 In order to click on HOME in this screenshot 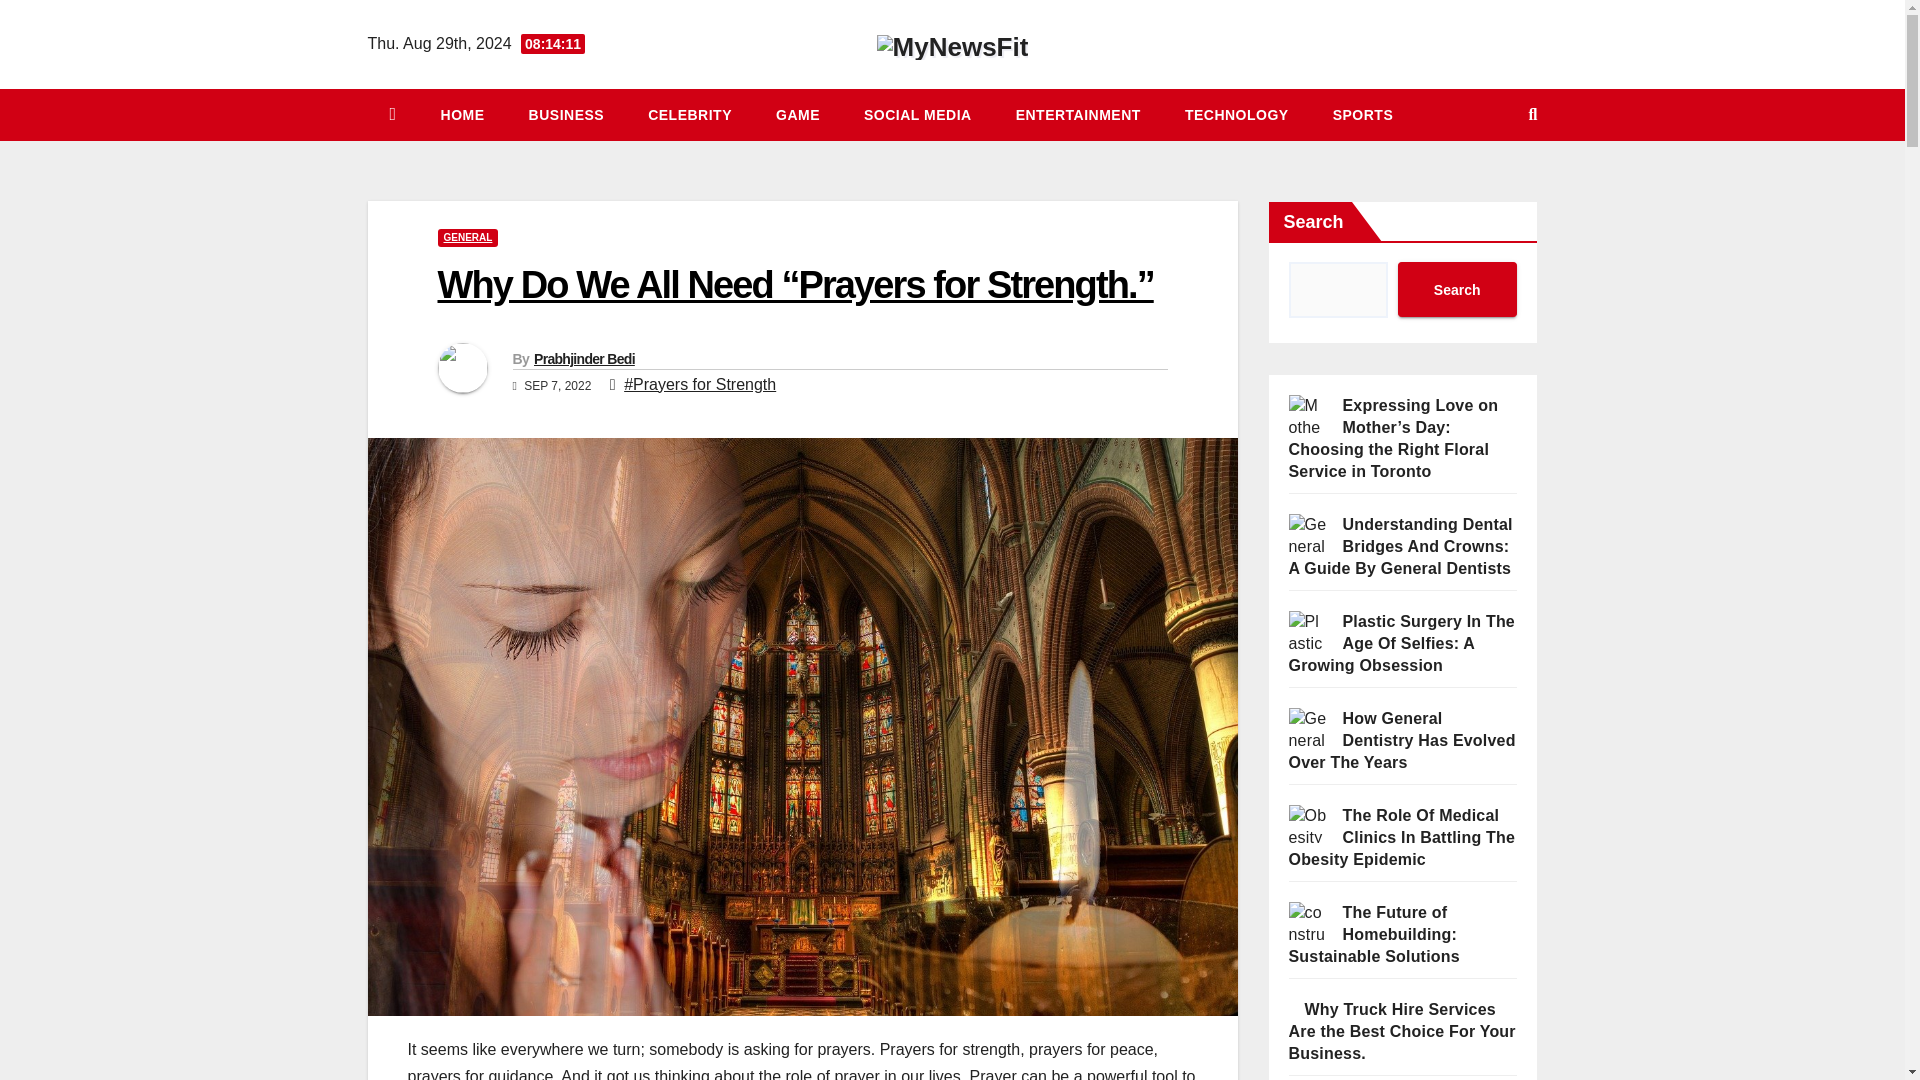, I will do `click(462, 114)`.